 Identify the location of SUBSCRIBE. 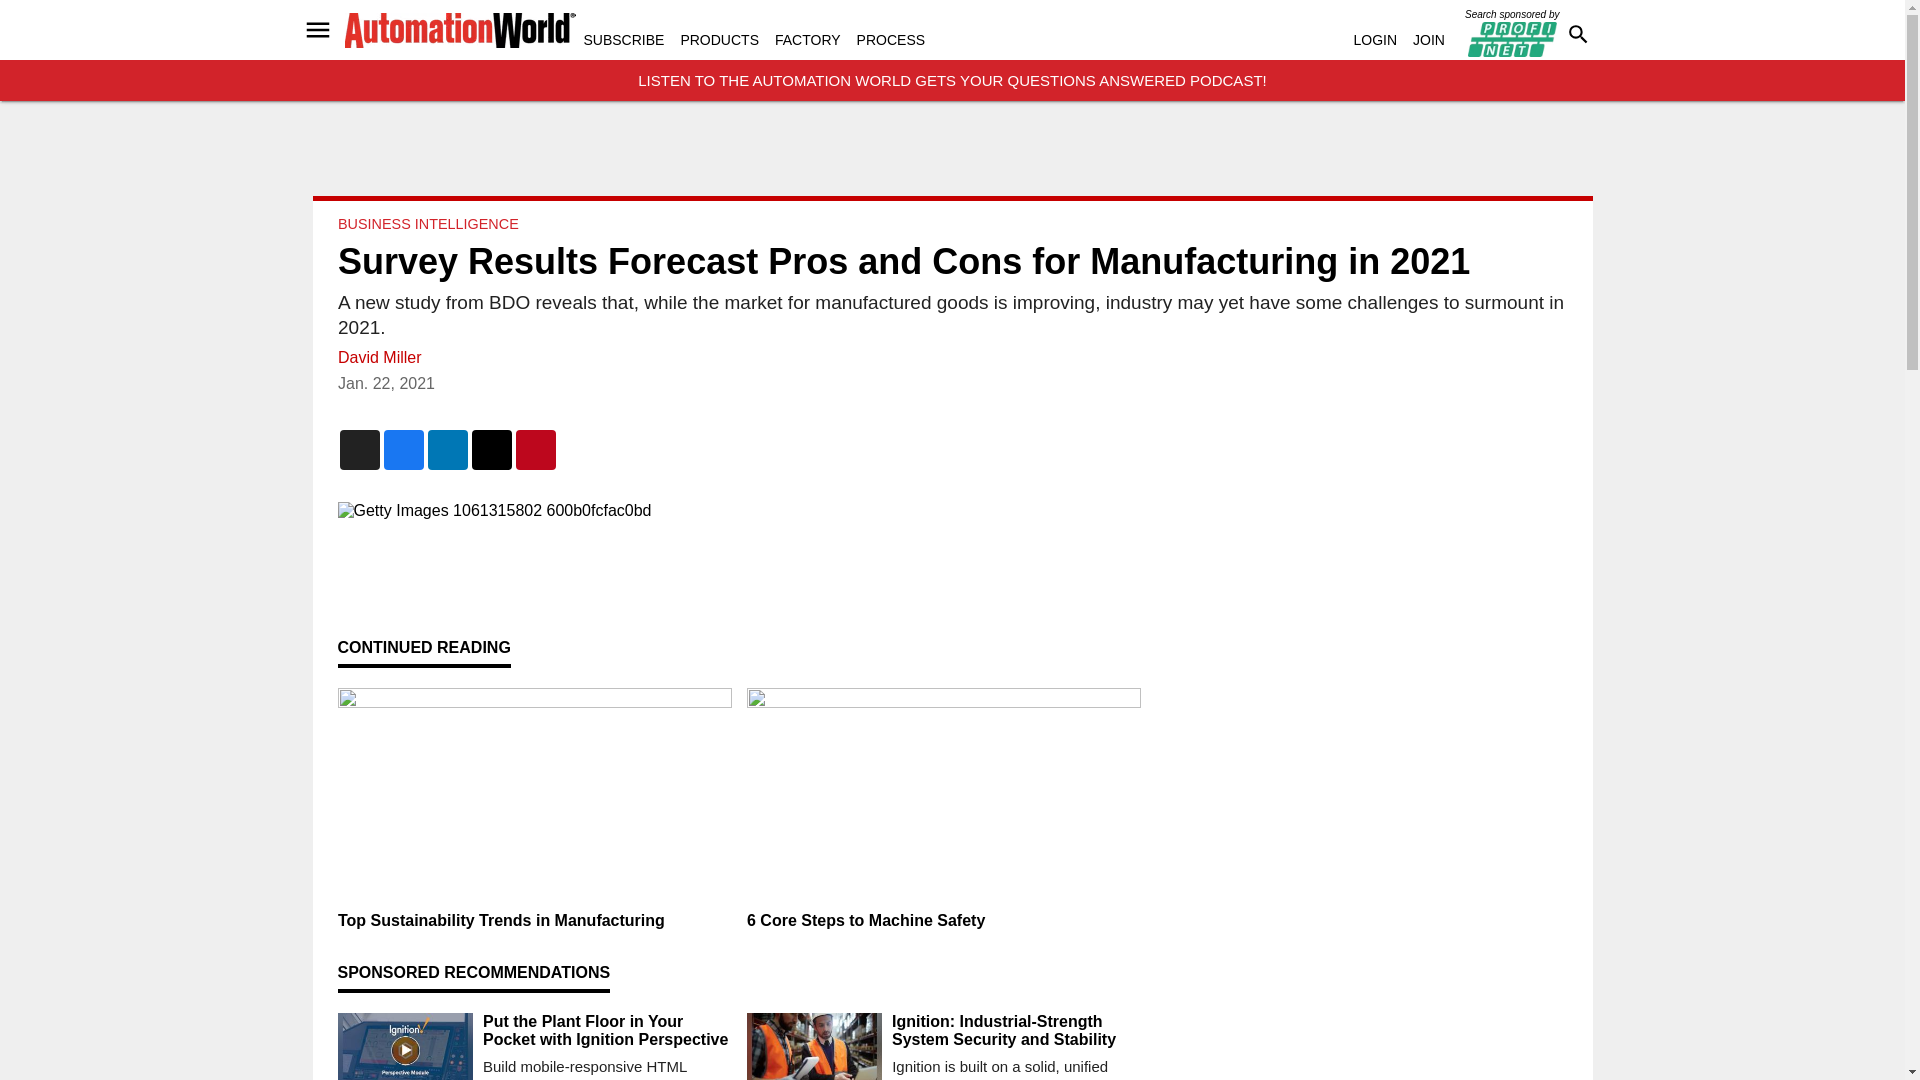
(624, 40).